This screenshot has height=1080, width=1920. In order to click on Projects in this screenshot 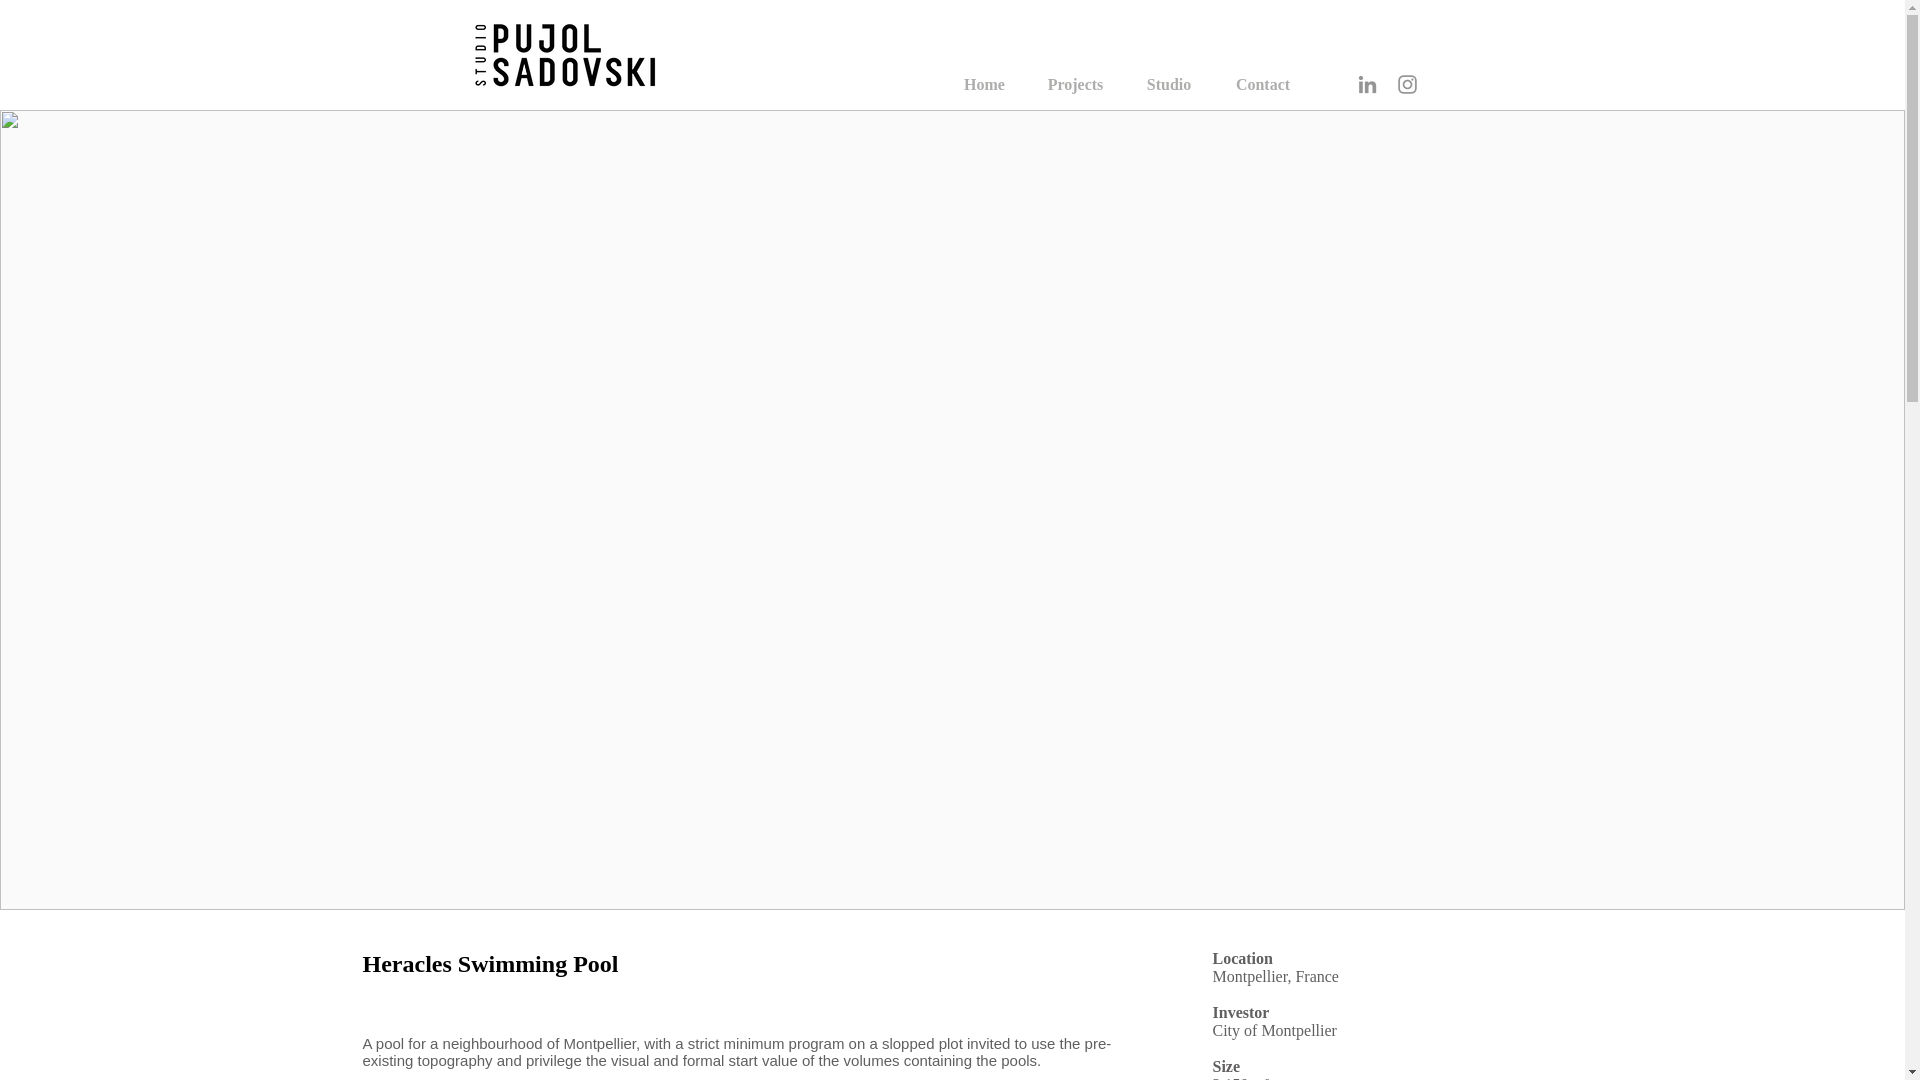, I will do `click(1074, 85)`.